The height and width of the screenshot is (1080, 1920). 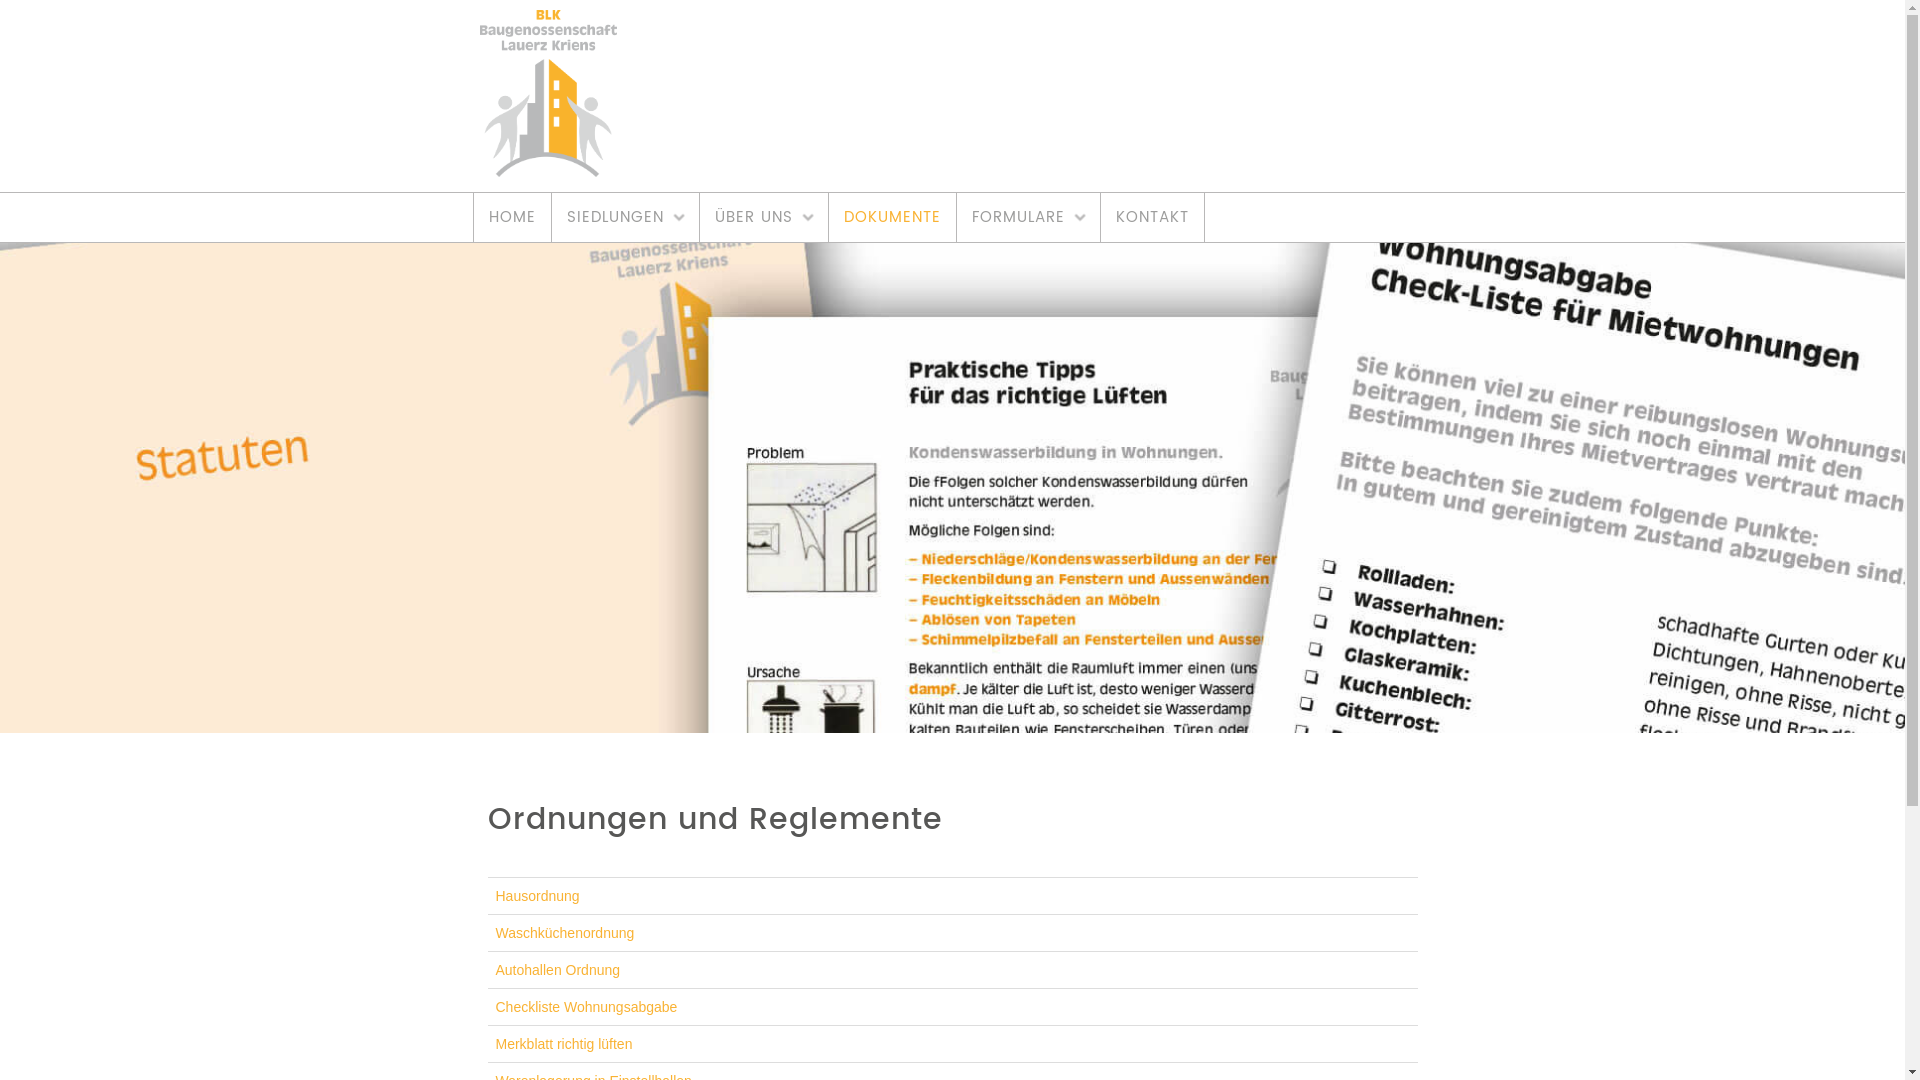 What do you see at coordinates (1028, 218) in the screenshot?
I see `FORMULARE` at bounding box center [1028, 218].